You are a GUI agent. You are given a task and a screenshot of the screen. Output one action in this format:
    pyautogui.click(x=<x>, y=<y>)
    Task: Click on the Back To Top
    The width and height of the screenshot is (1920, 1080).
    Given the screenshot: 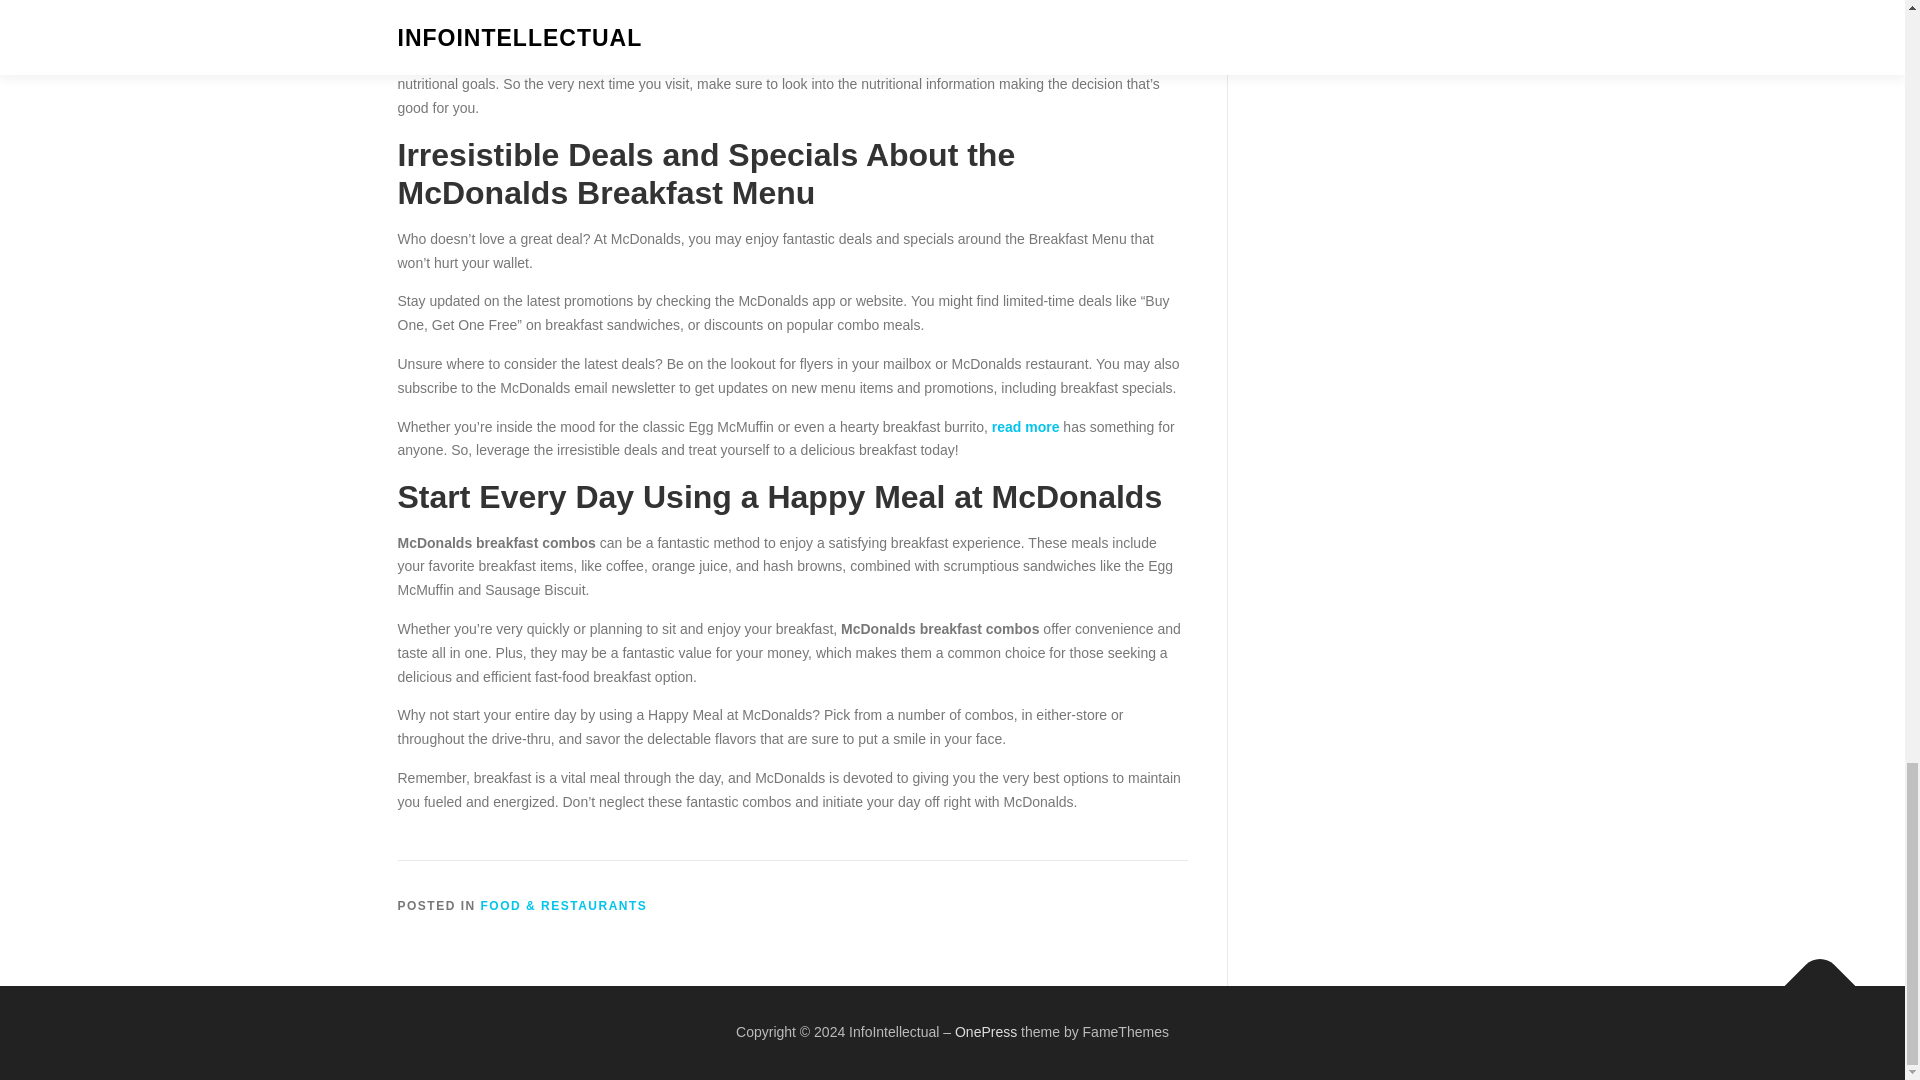 What is the action you would take?
    pyautogui.click(x=1810, y=976)
    